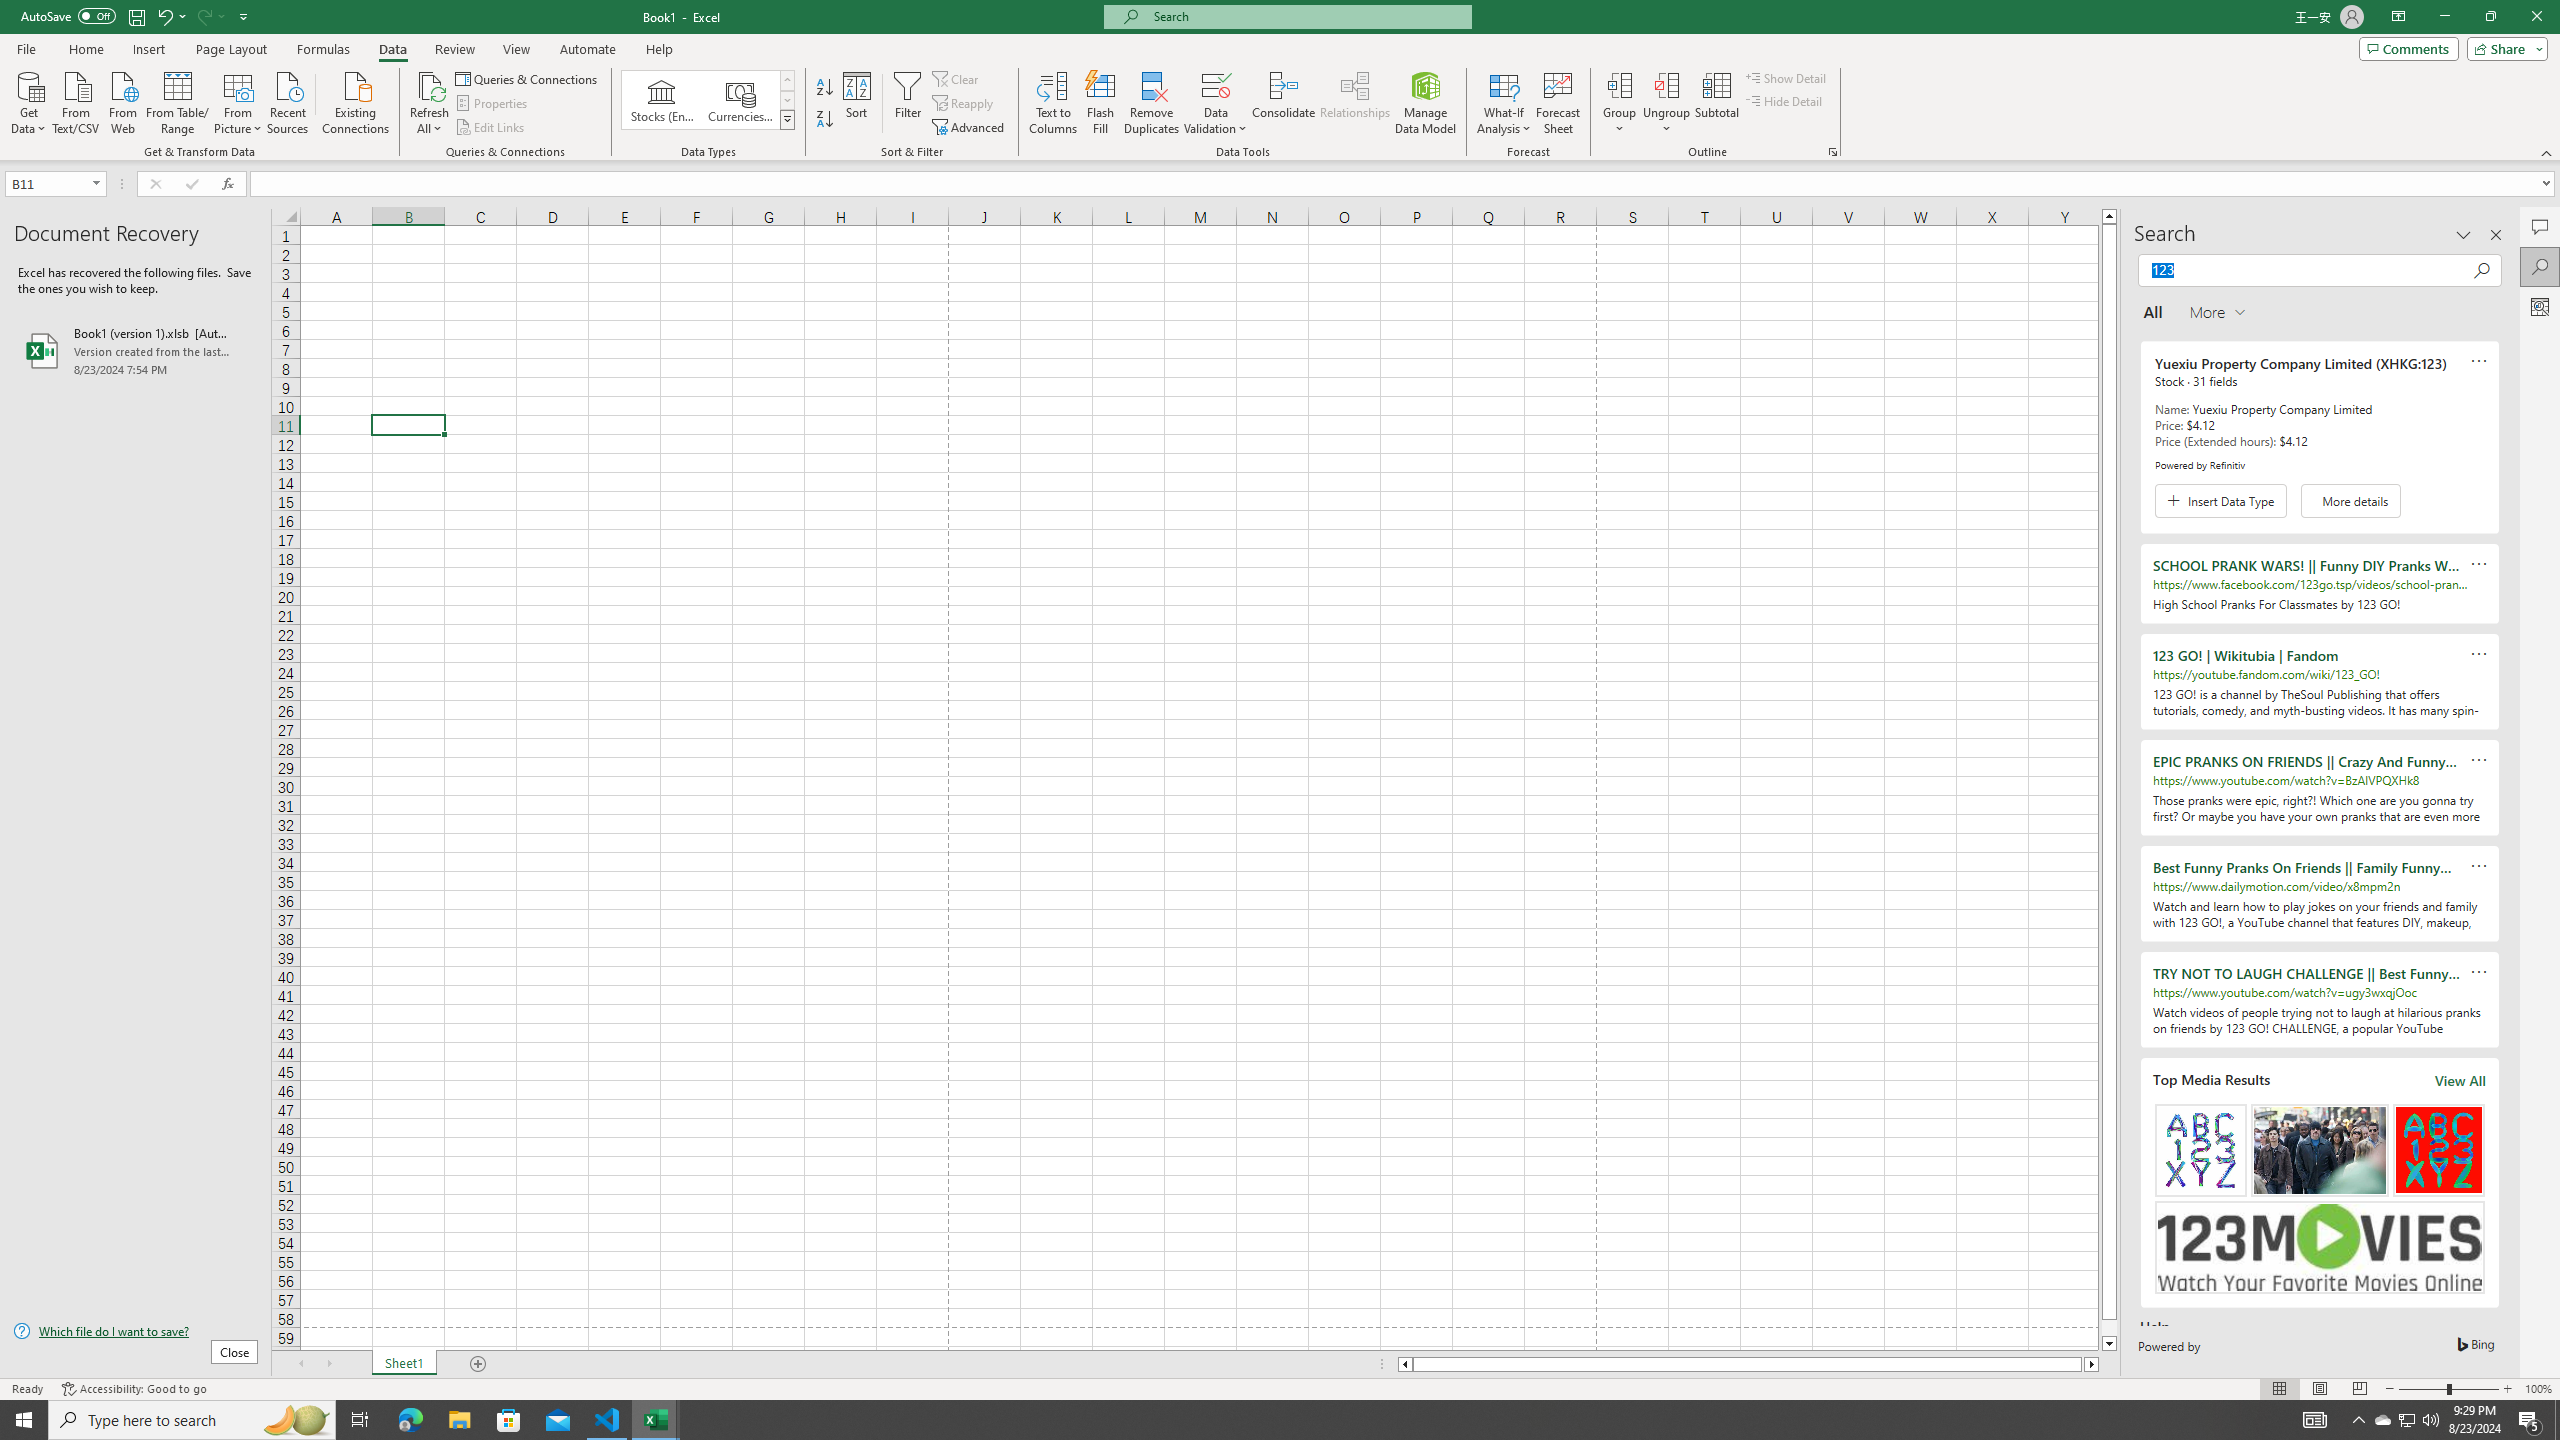 The height and width of the screenshot is (1440, 2560). I want to click on Reapply, so click(964, 104).